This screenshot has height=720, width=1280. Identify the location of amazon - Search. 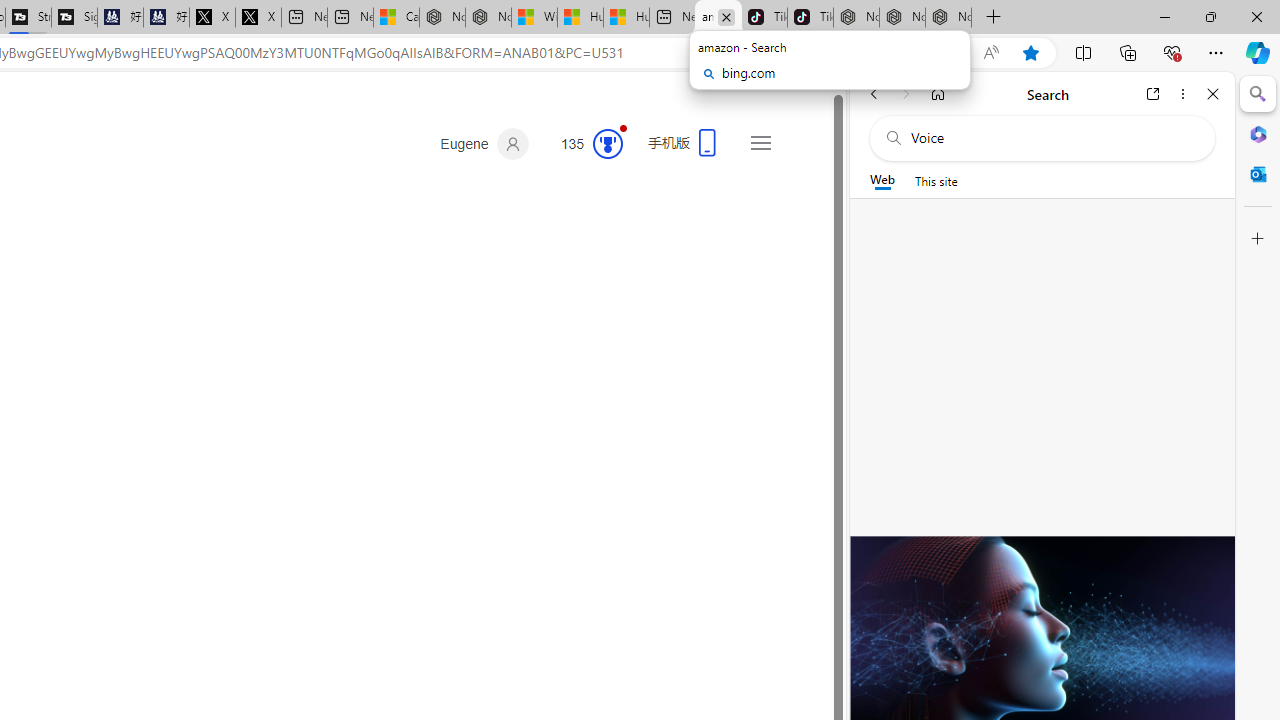
(718, 18).